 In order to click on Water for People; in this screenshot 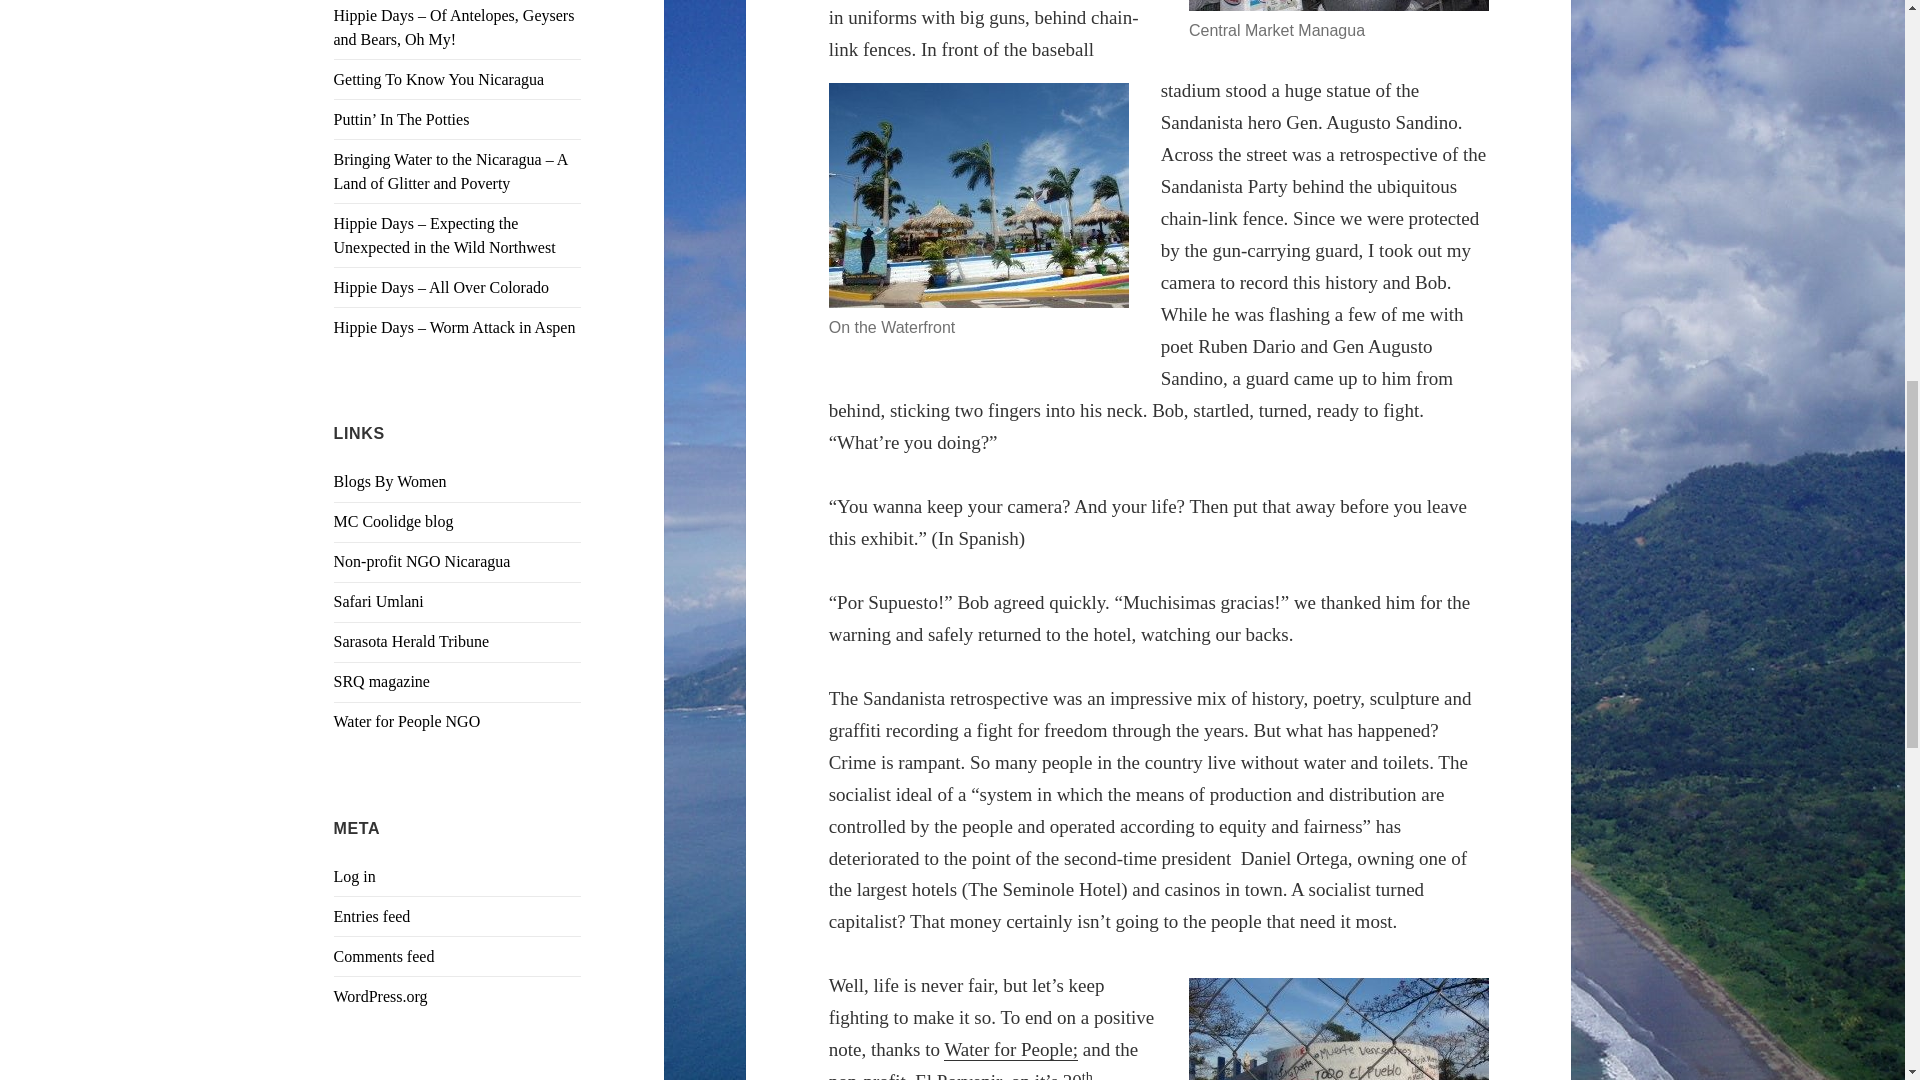, I will do `click(1010, 1049)`.